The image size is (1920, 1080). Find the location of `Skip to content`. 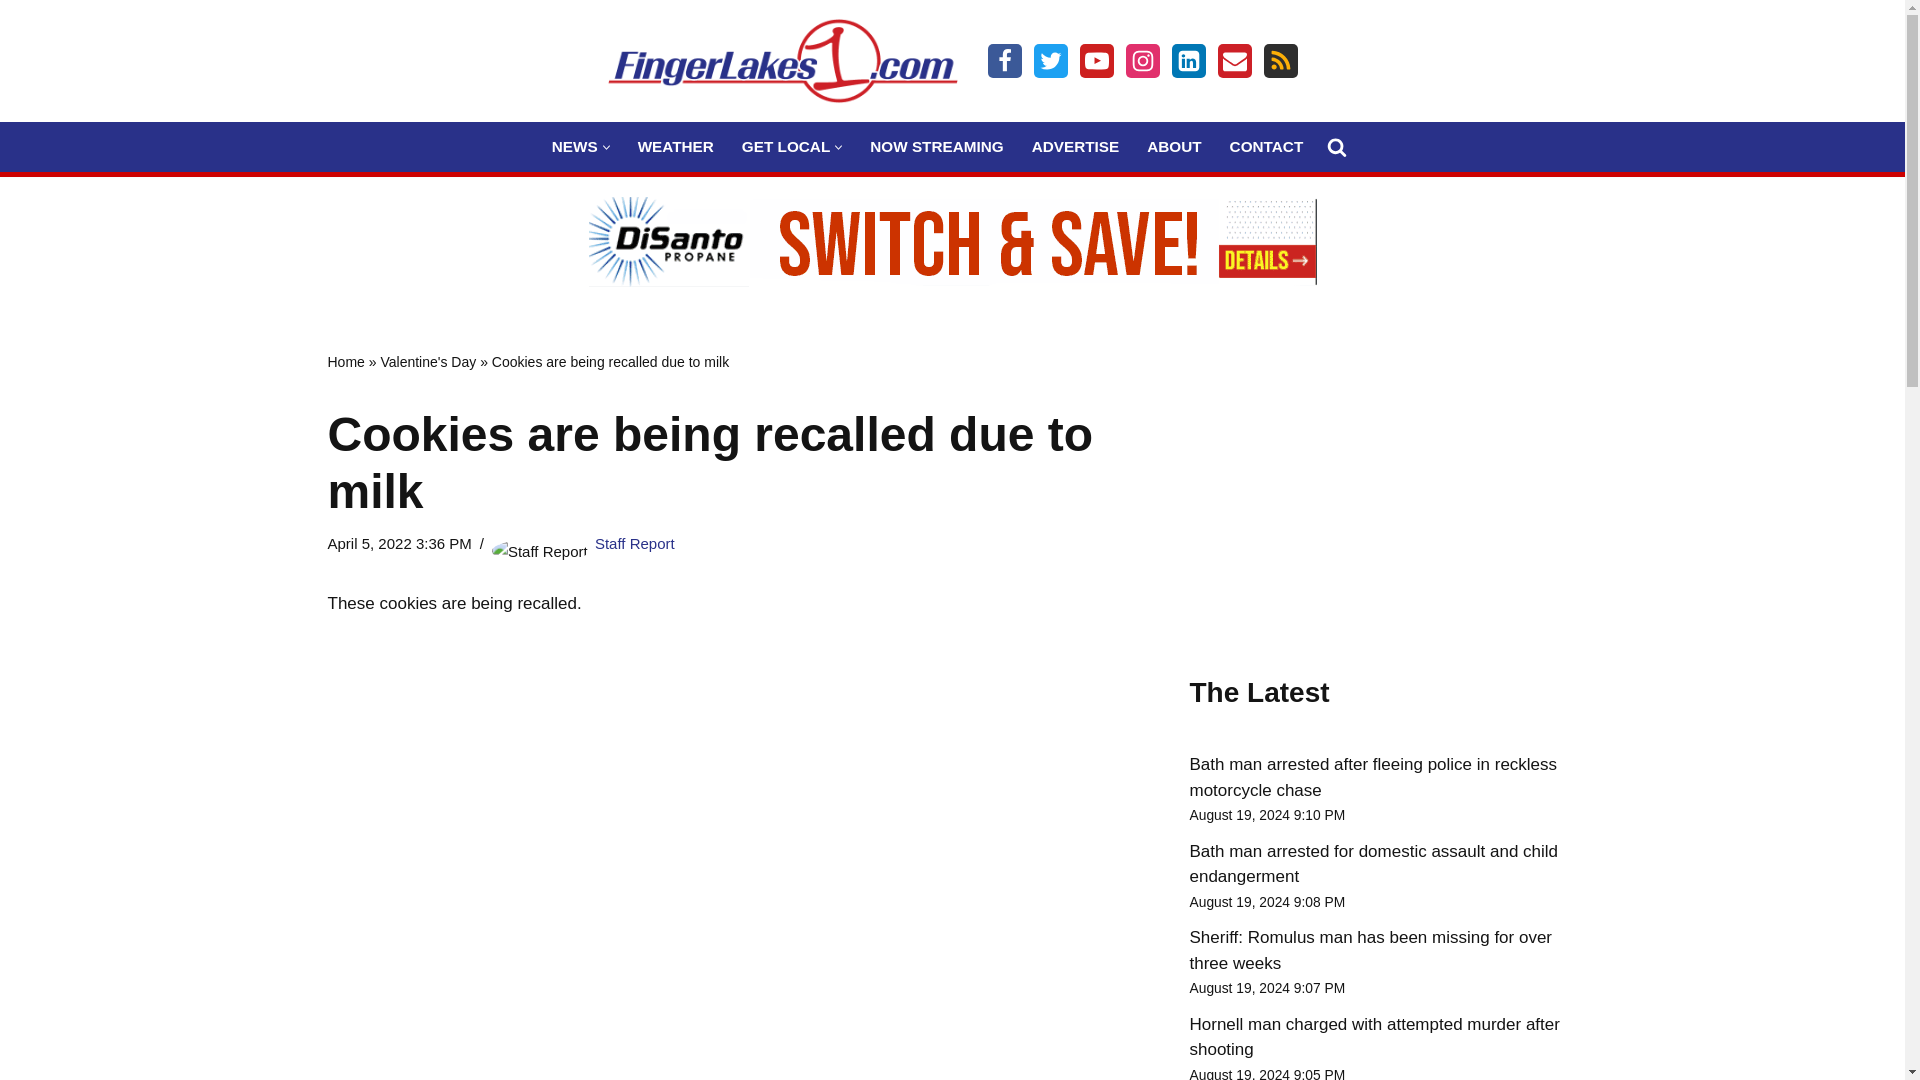

Skip to content is located at coordinates (15, 42).